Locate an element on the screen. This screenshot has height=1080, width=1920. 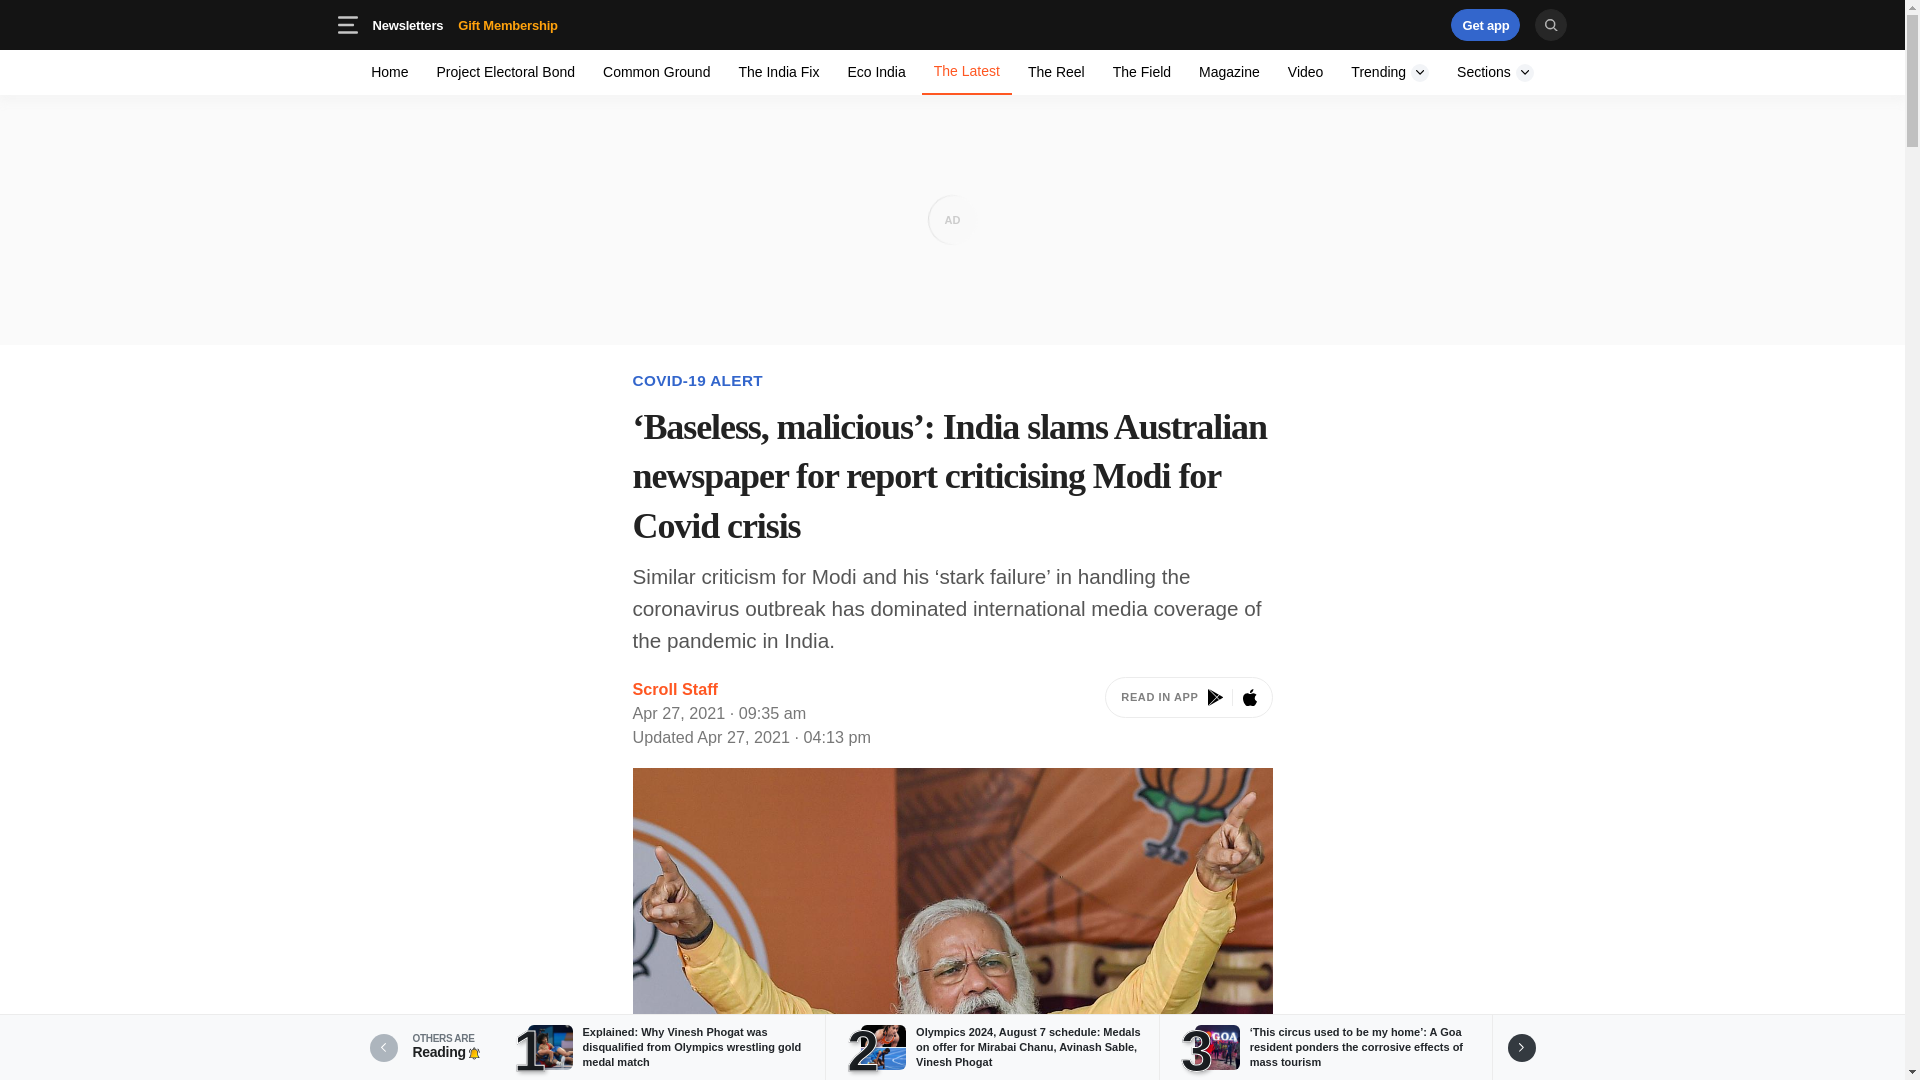
The India Fix is located at coordinates (952, 24).